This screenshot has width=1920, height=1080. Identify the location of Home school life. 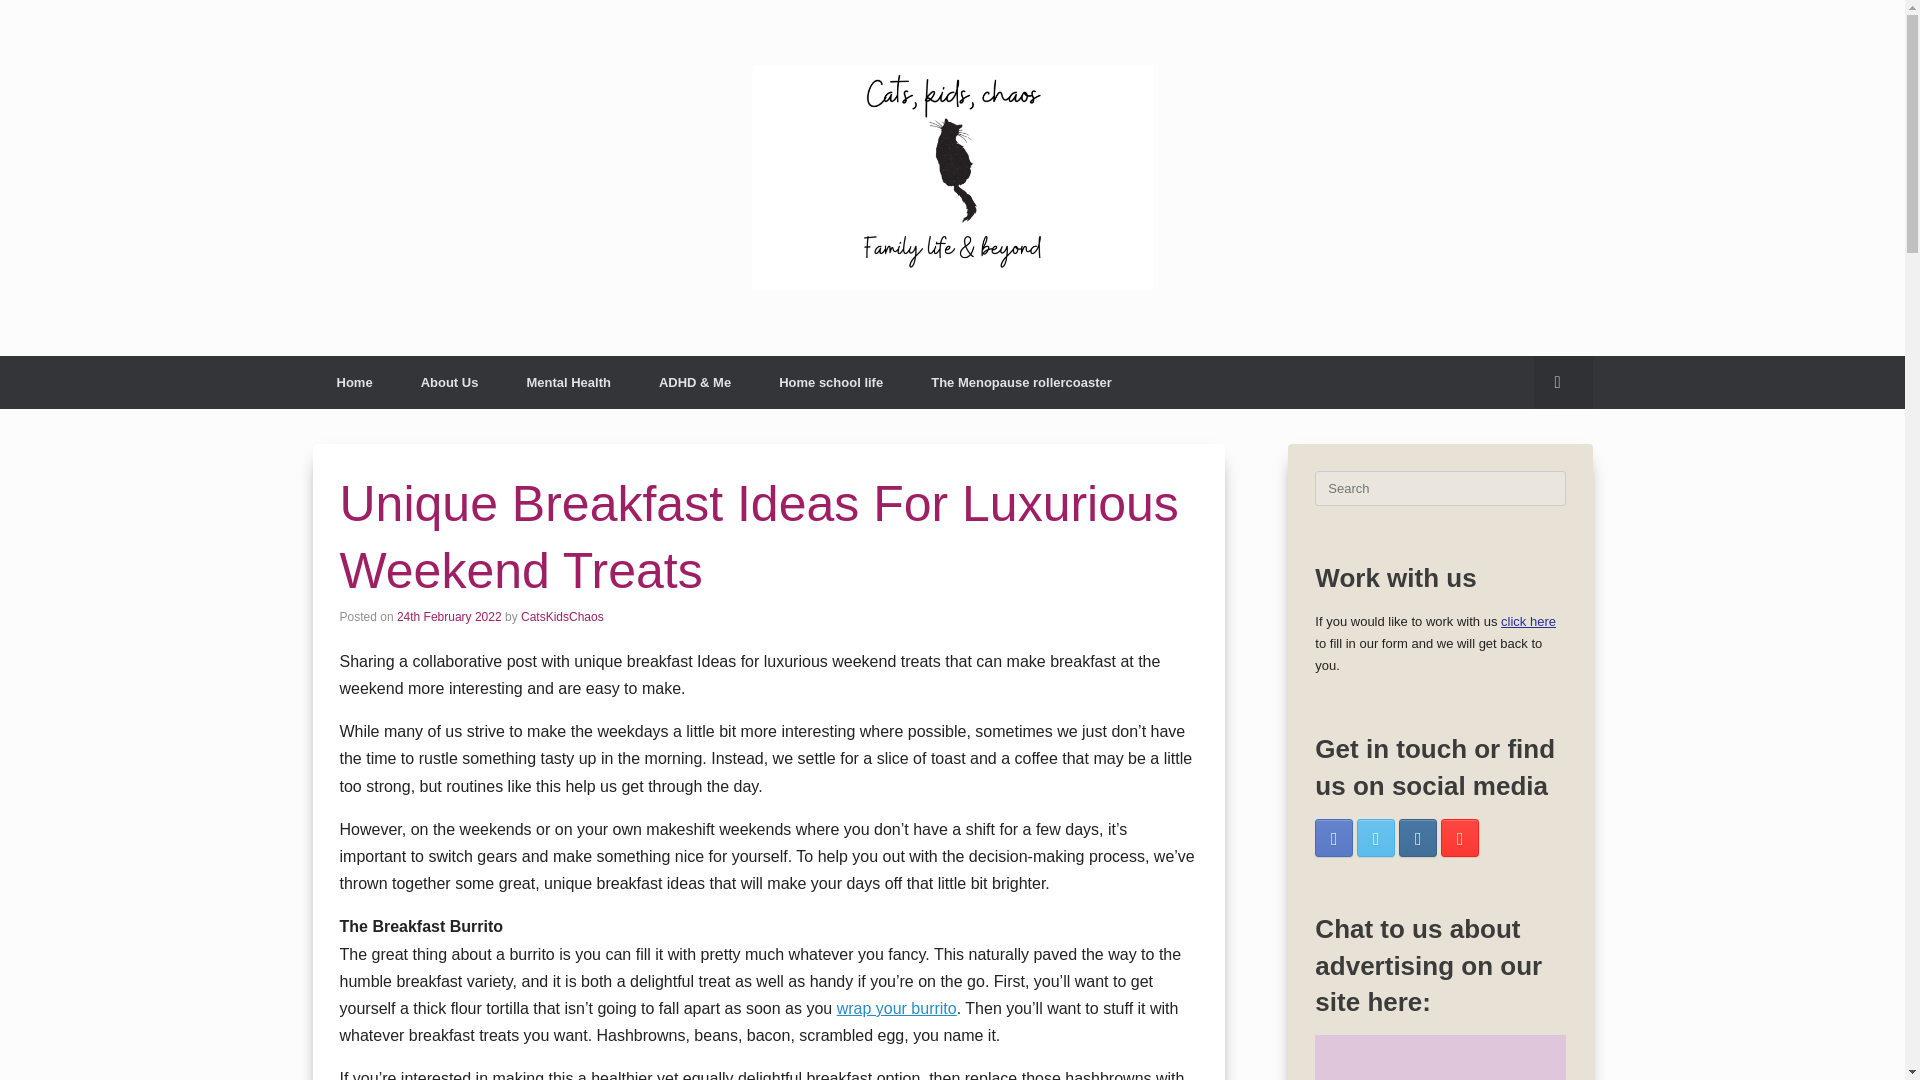
(830, 382).